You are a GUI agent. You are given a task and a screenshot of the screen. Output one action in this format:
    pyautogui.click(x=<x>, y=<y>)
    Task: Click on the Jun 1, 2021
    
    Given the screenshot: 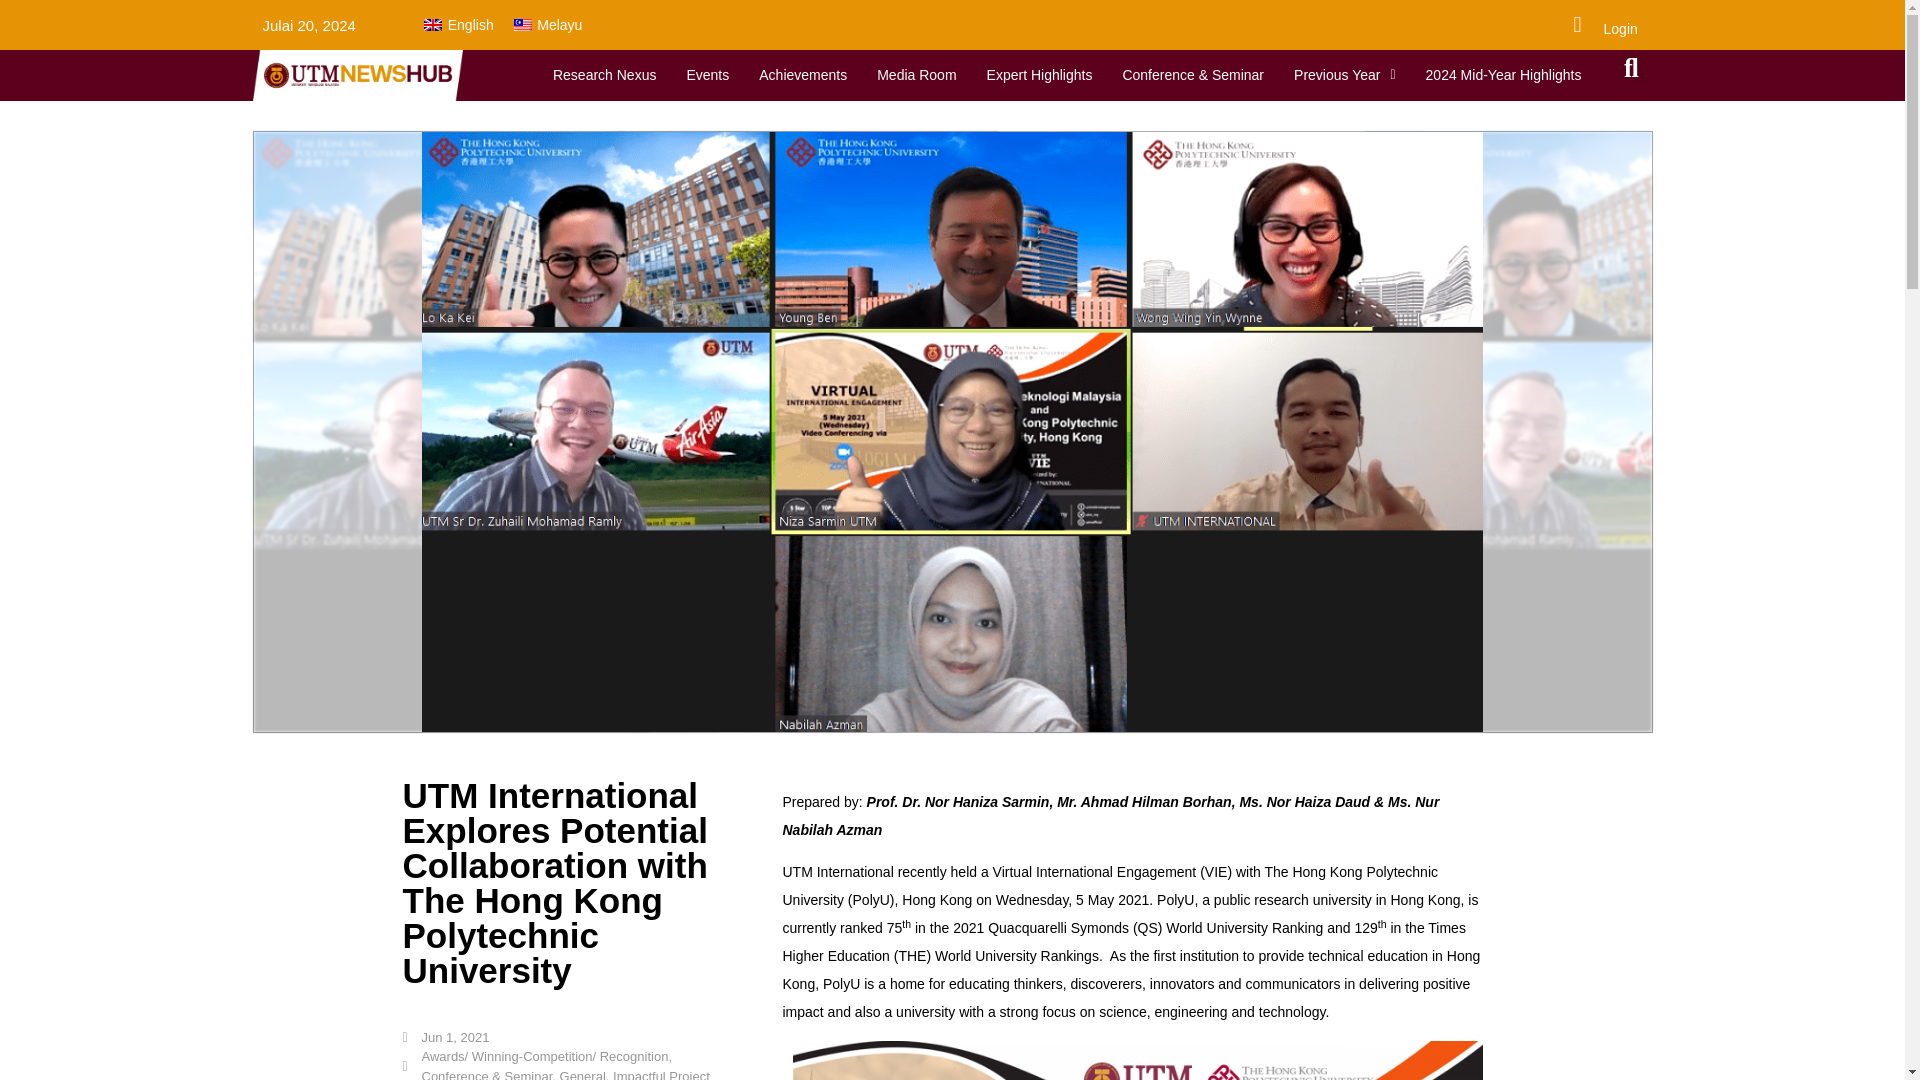 What is the action you would take?
    pyautogui.click(x=445, y=1038)
    